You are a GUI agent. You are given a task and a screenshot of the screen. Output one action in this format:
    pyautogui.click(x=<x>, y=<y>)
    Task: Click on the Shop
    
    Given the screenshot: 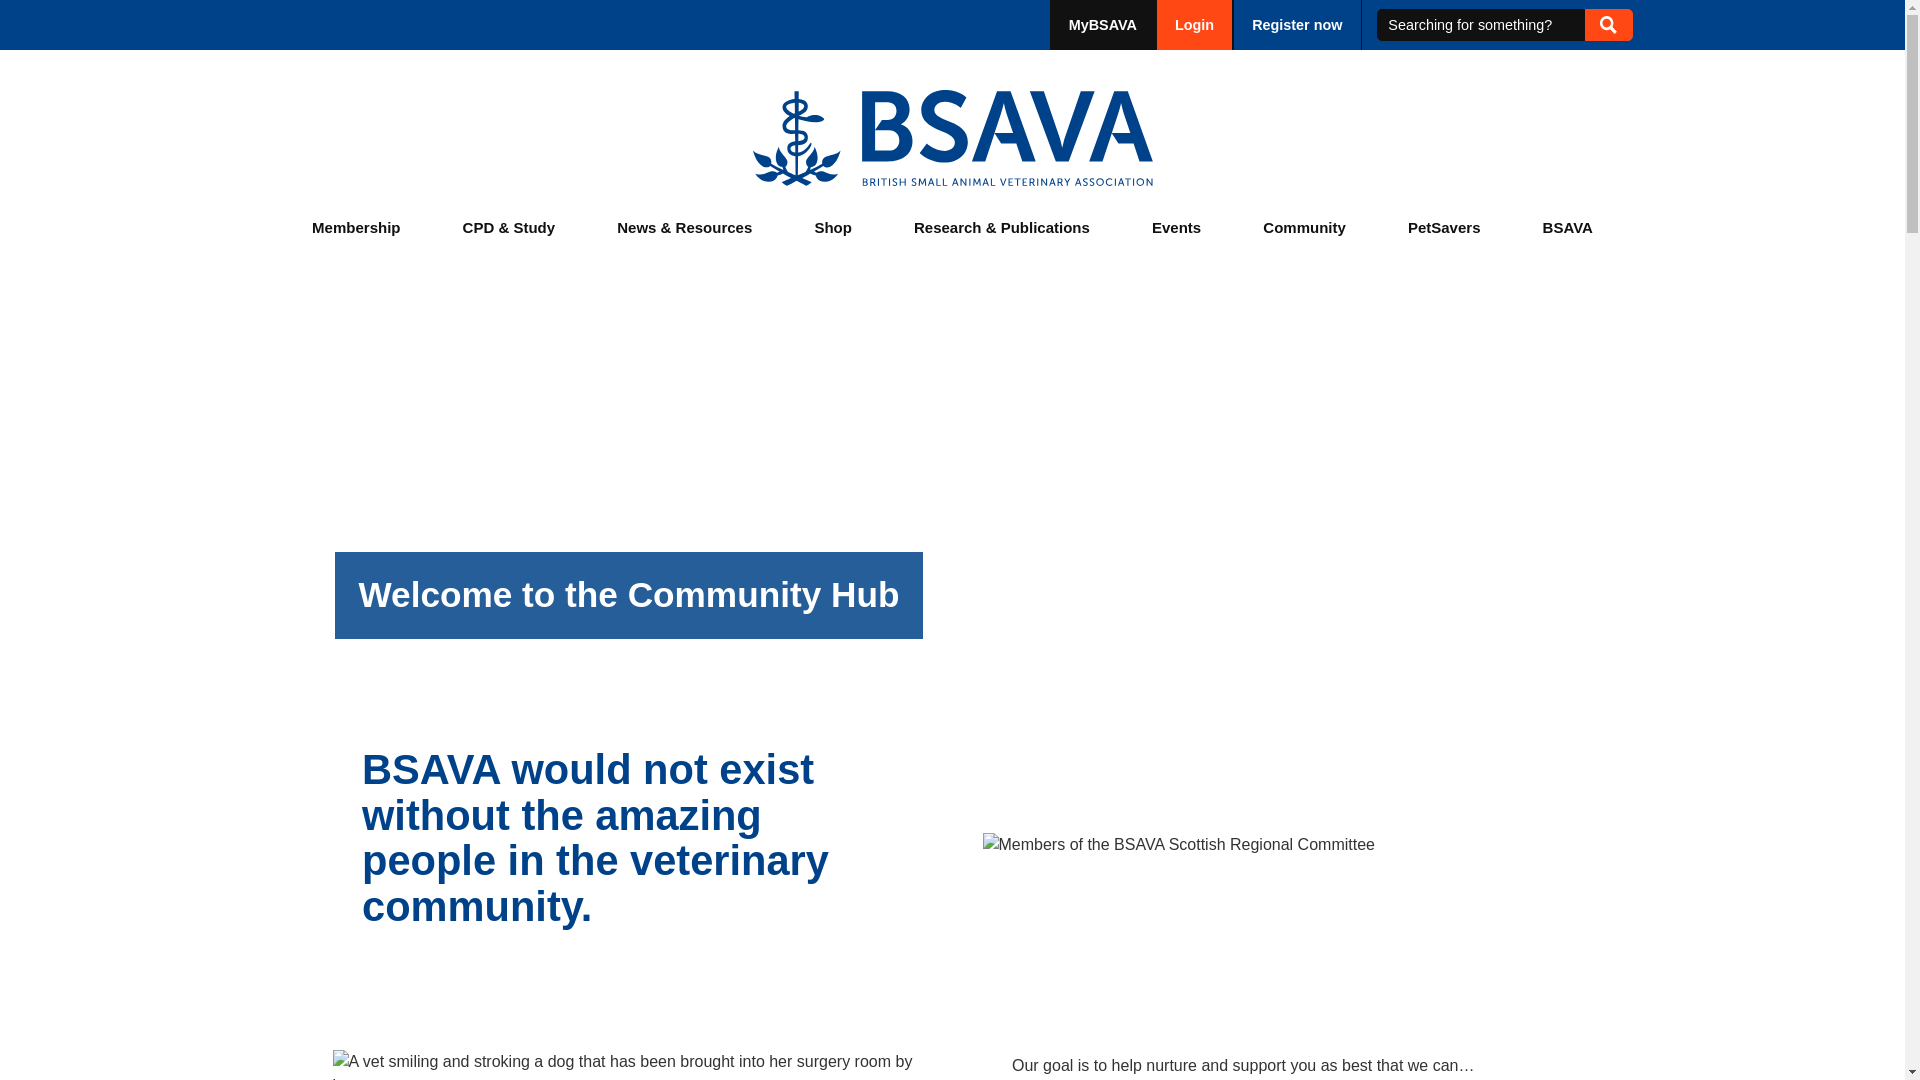 What is the action you would take?
    pyautogui.click(x=833, y=228)
    